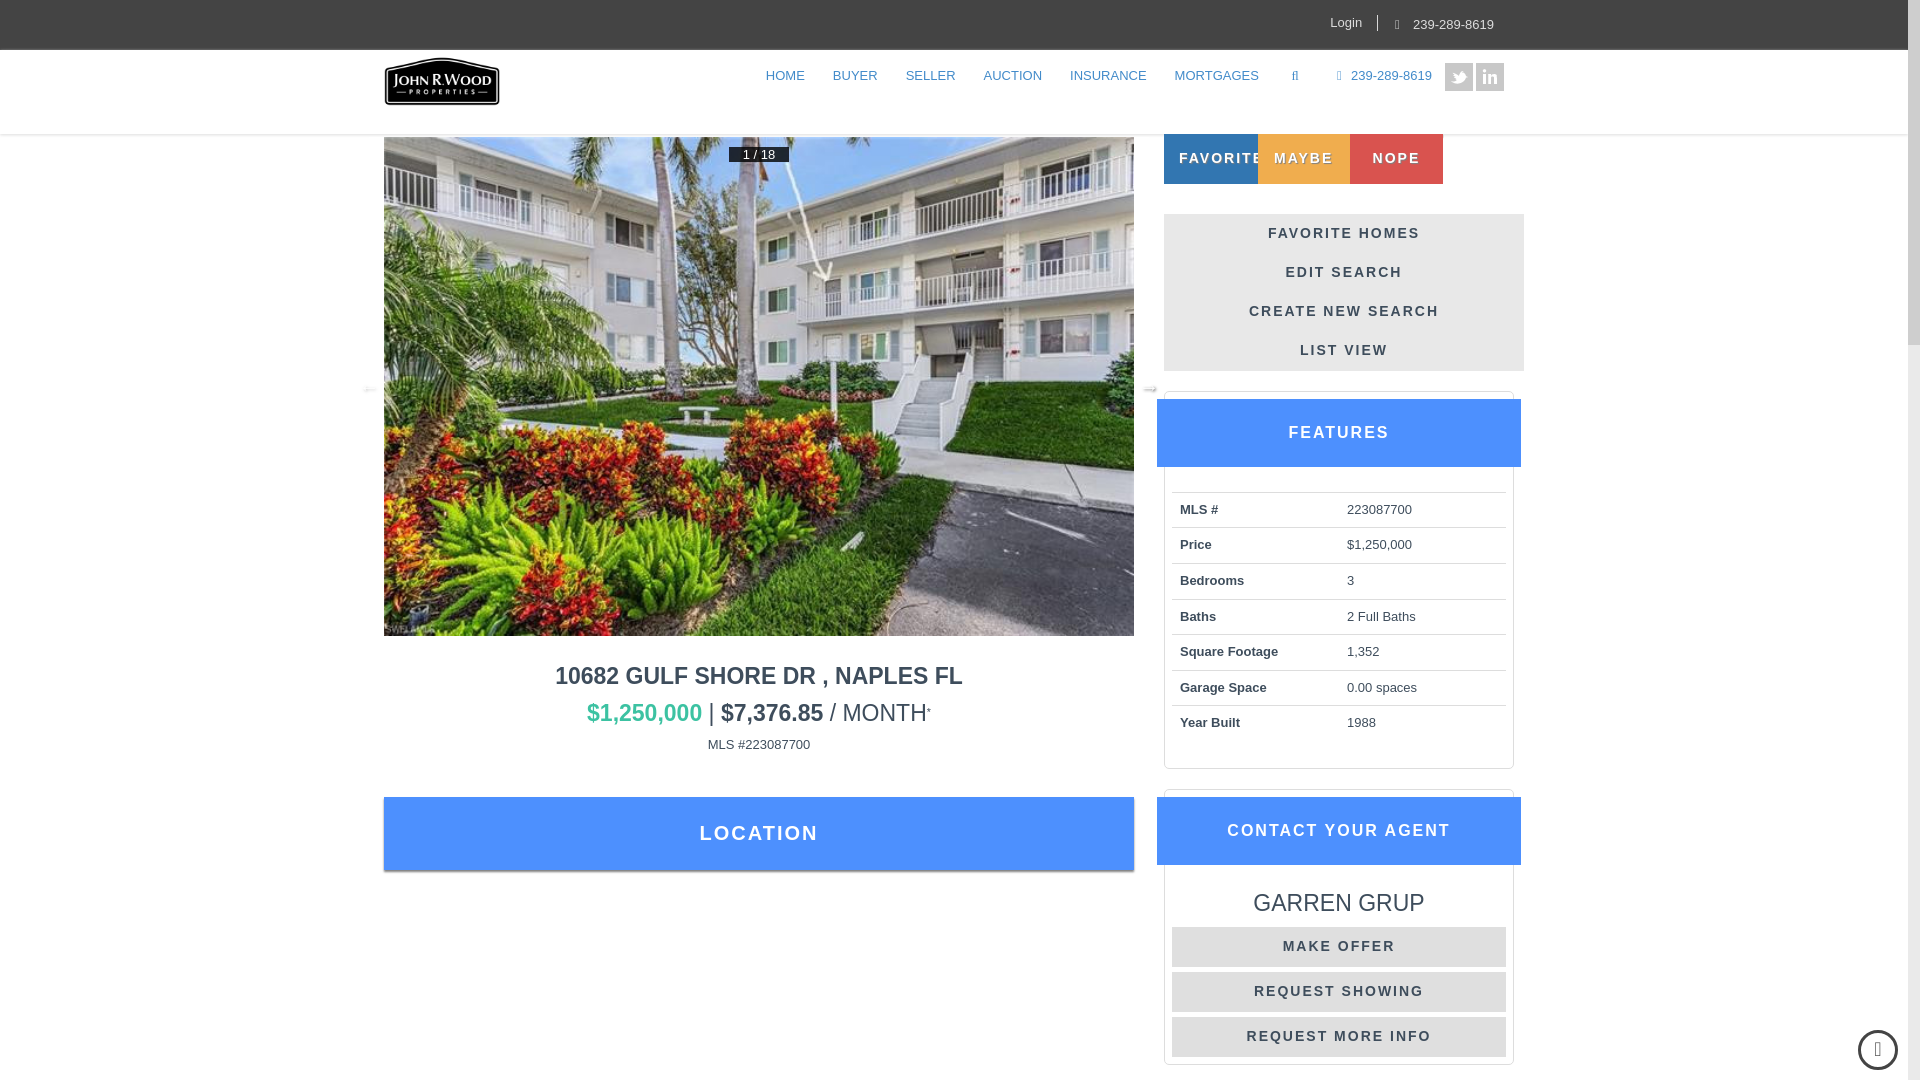 Image resolution: width=1920 pixels, height=1080 pixels. I want to click on BUYER, so click(854, 76).